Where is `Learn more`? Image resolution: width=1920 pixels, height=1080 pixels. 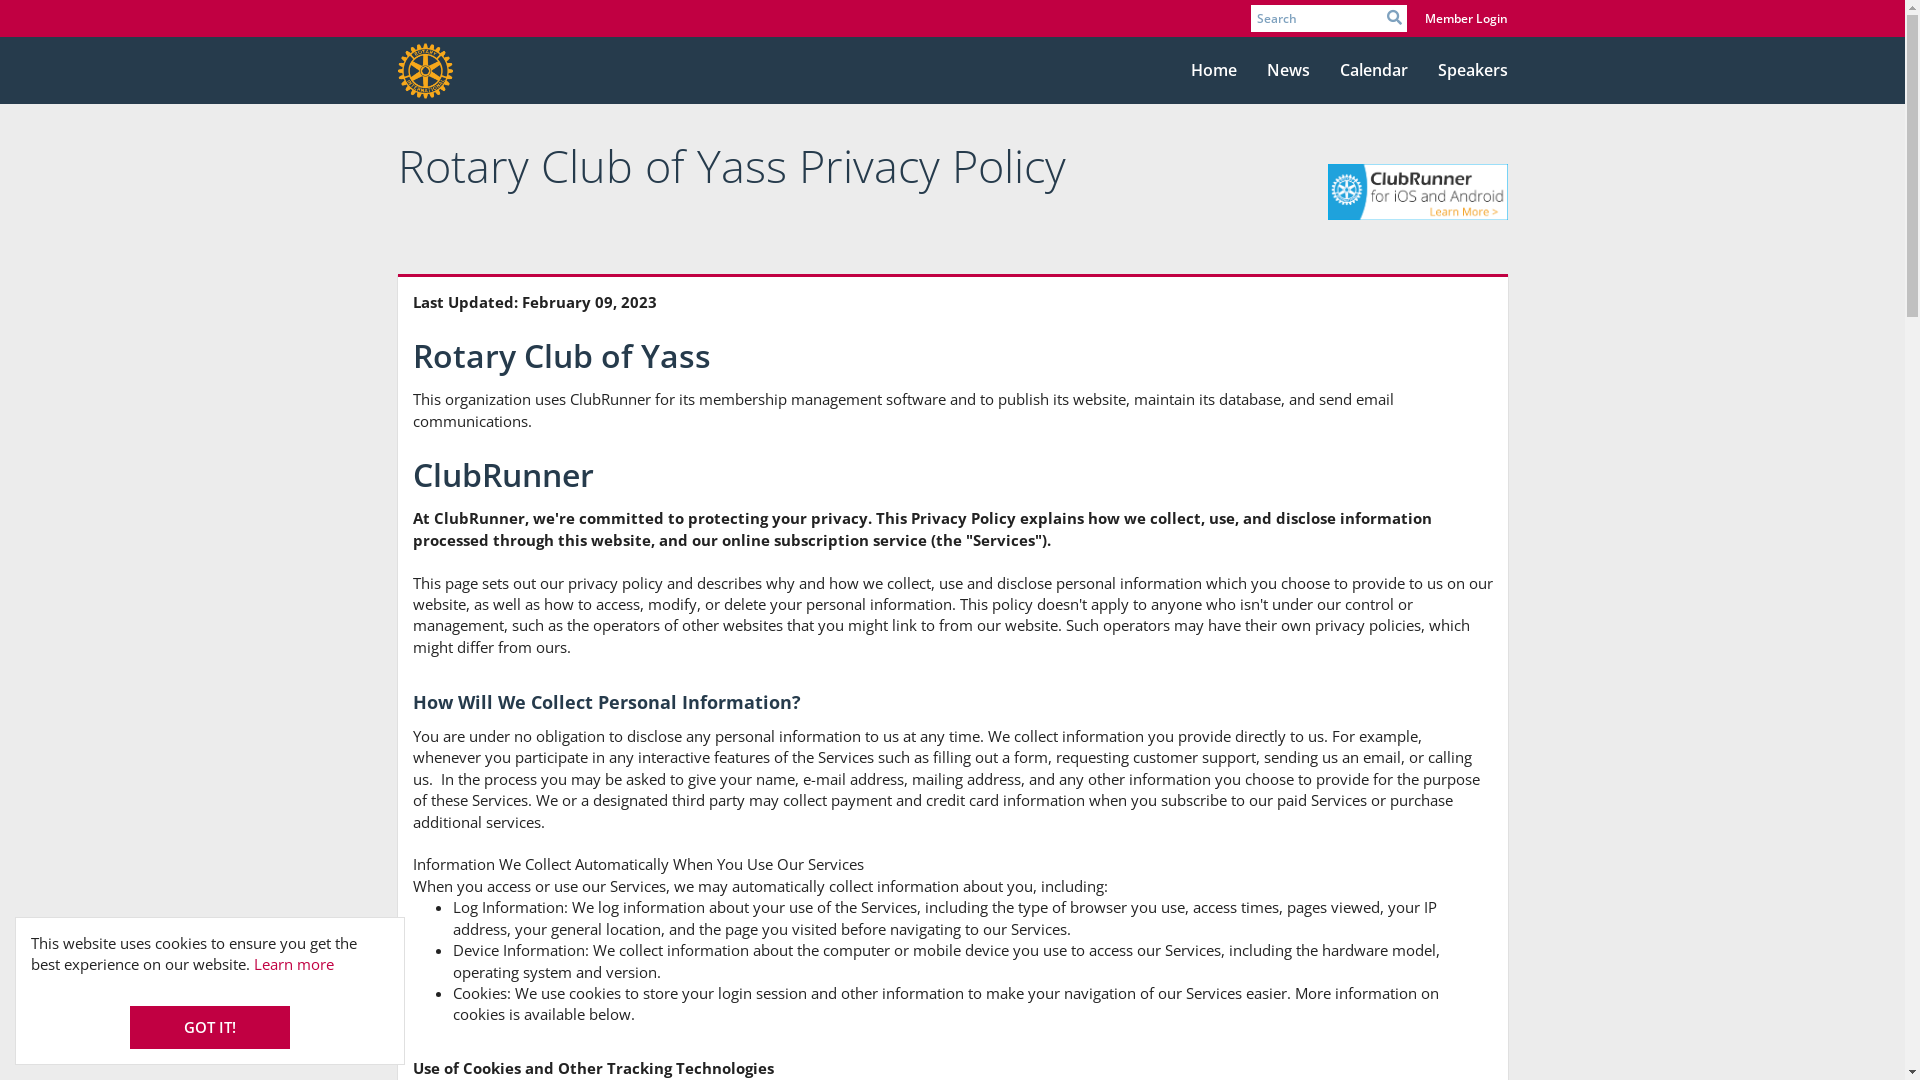
Learn more is located at coordinates (294, 964).